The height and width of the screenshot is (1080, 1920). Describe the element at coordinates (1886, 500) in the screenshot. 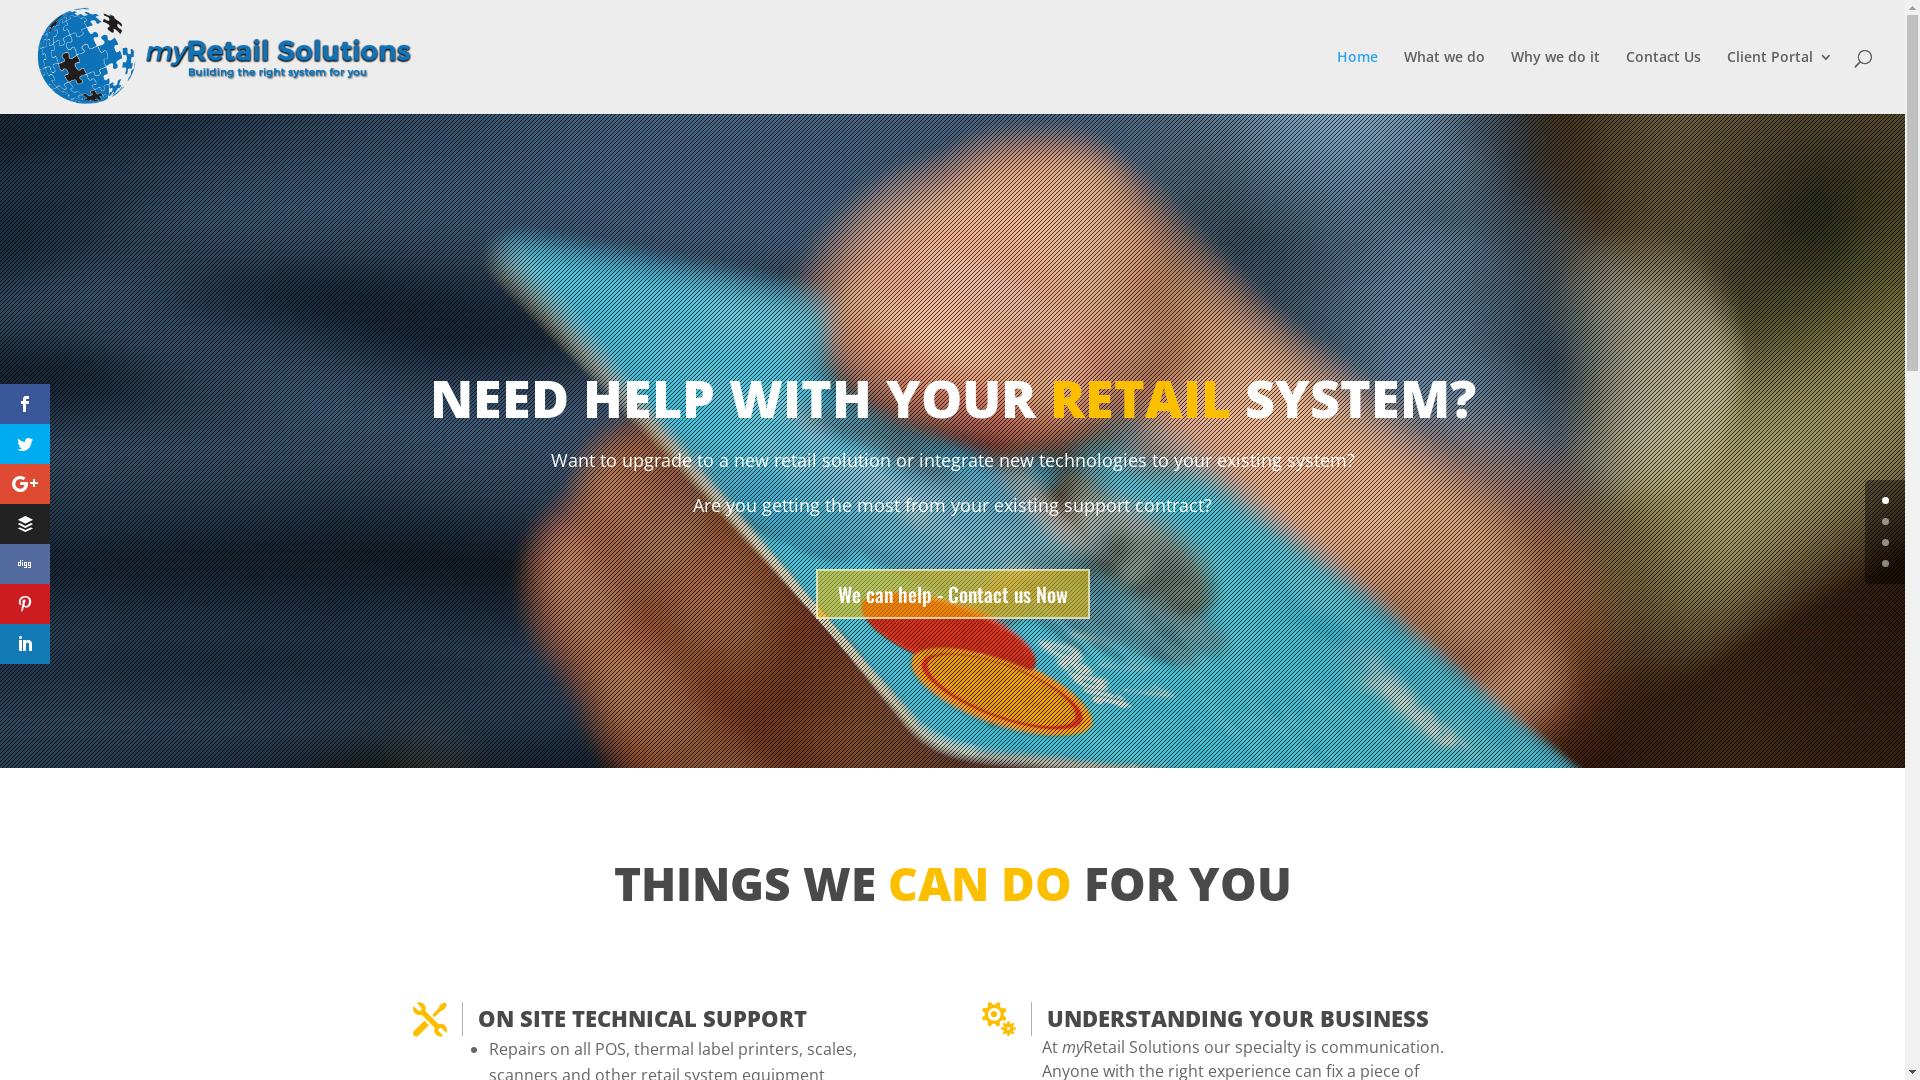

I see `0` at that location.